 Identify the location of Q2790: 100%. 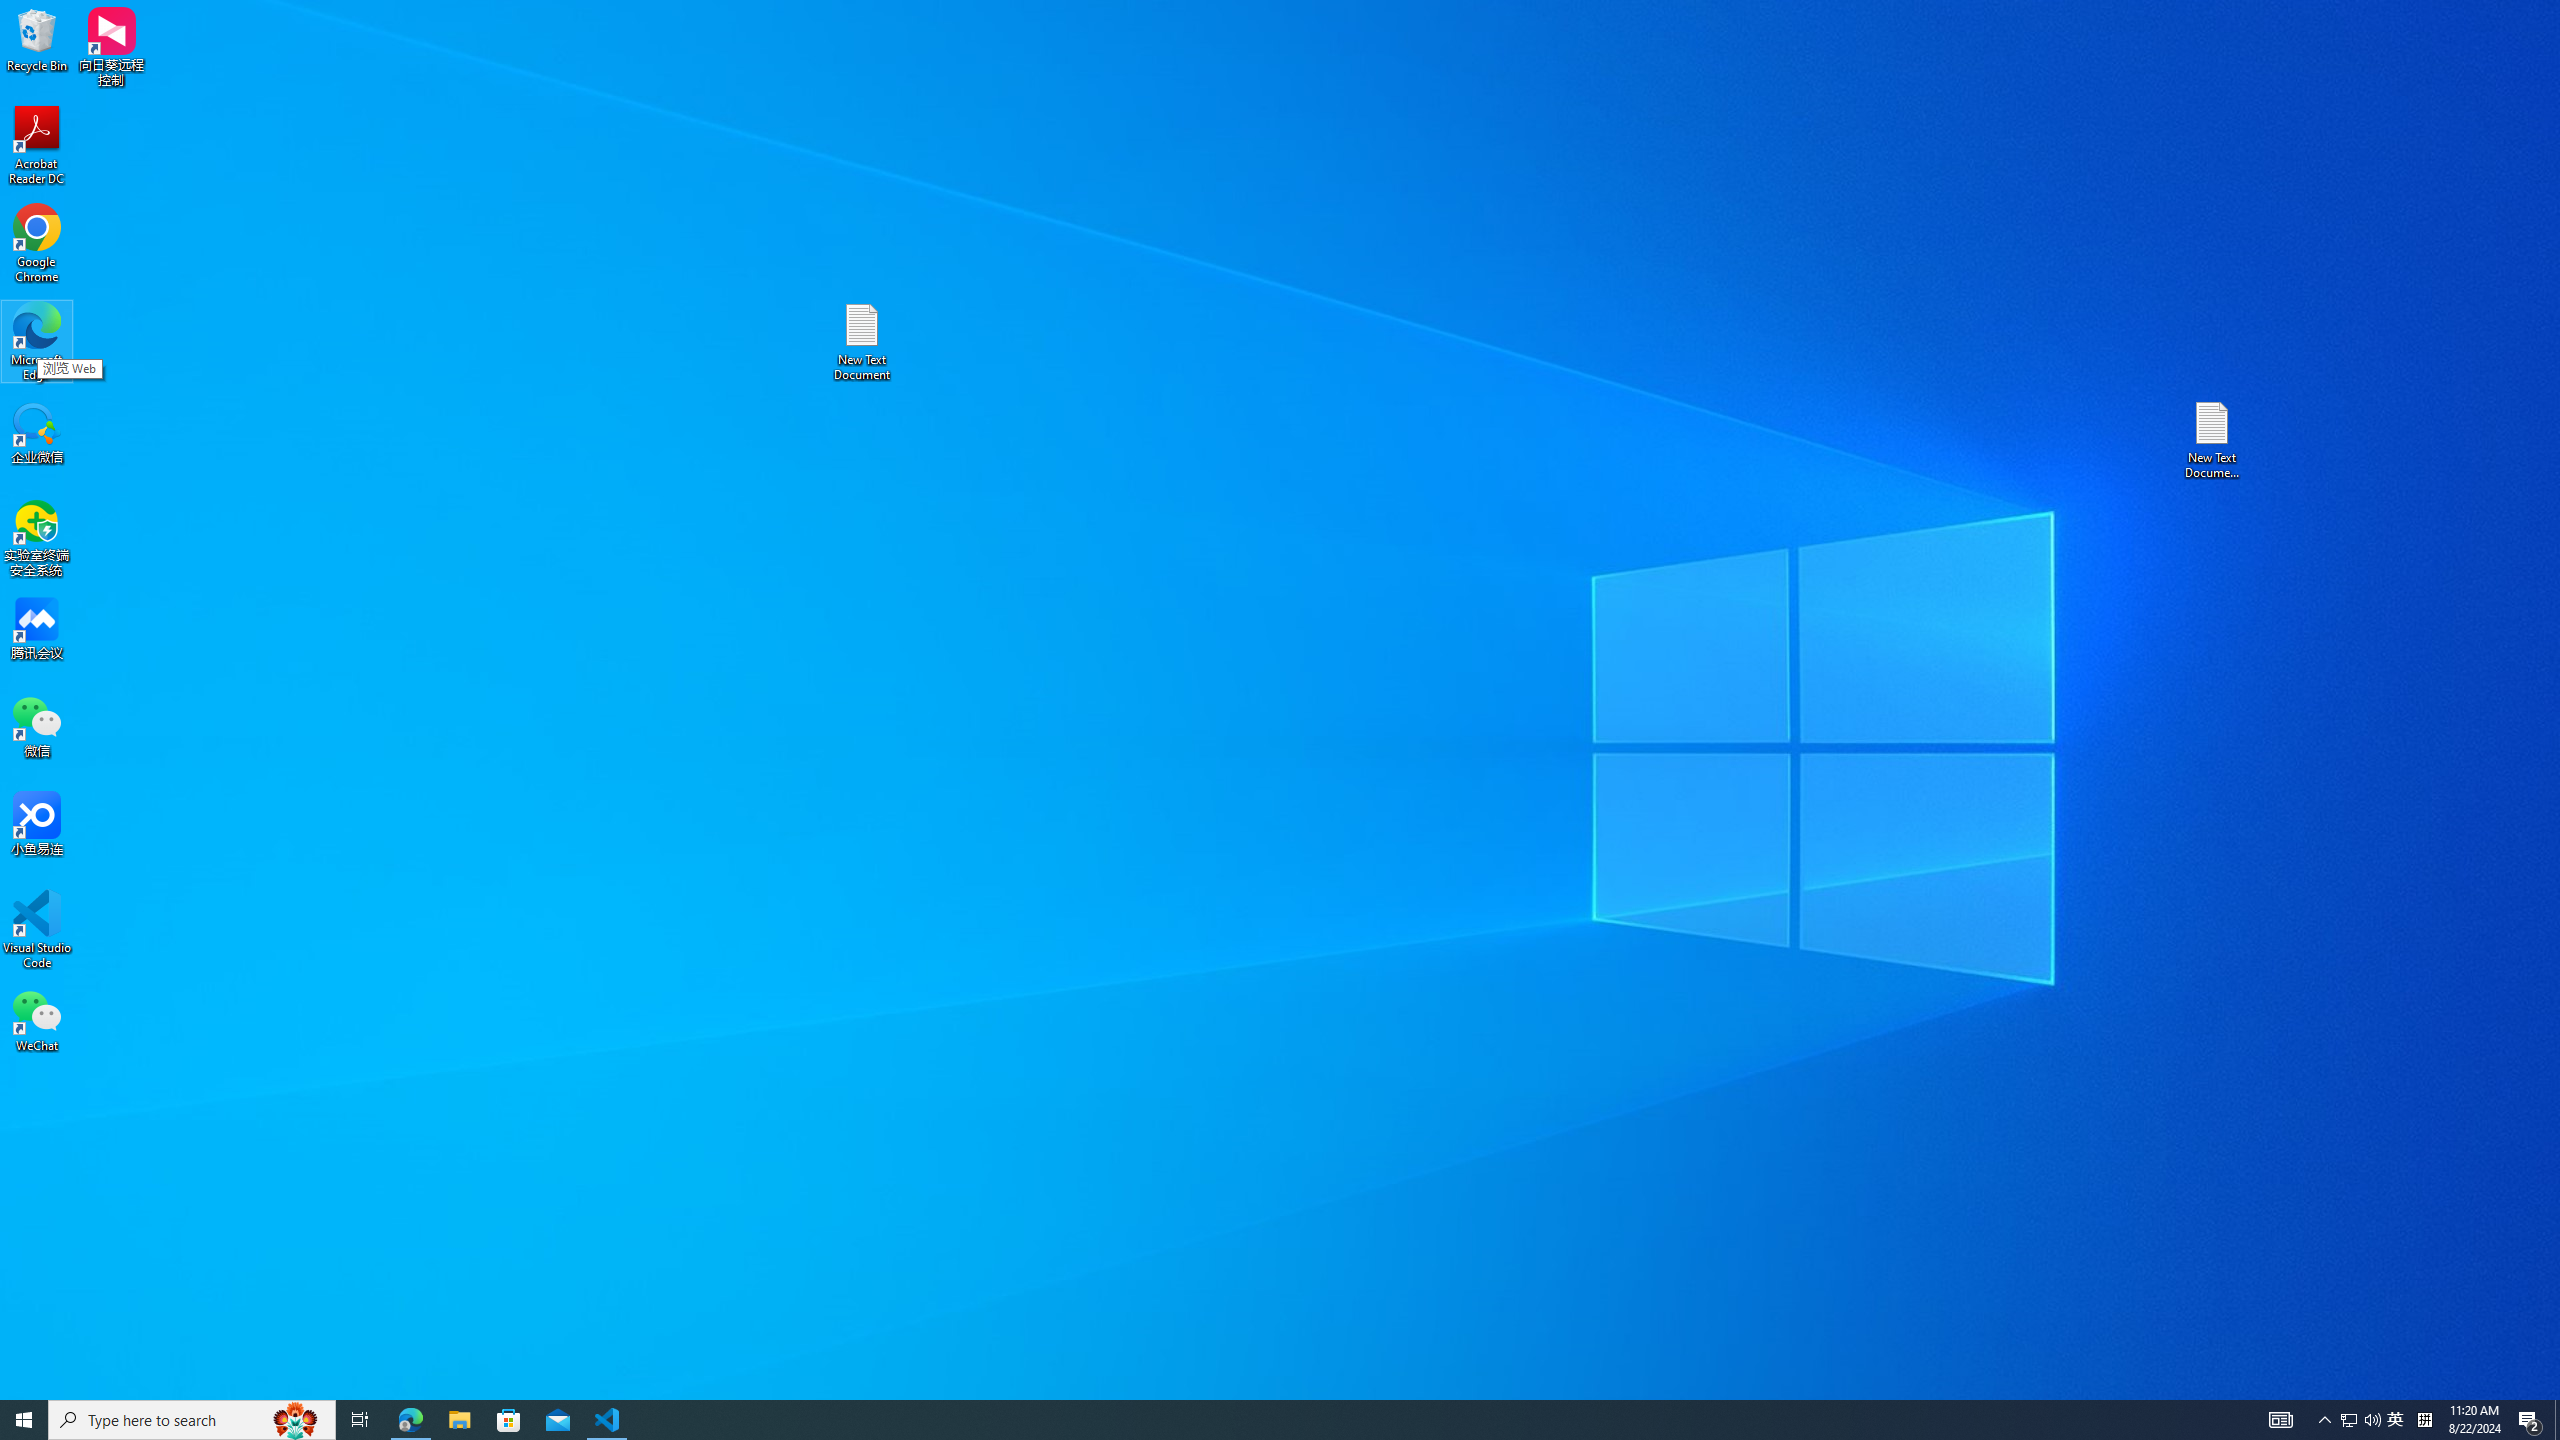
(296, 1420).